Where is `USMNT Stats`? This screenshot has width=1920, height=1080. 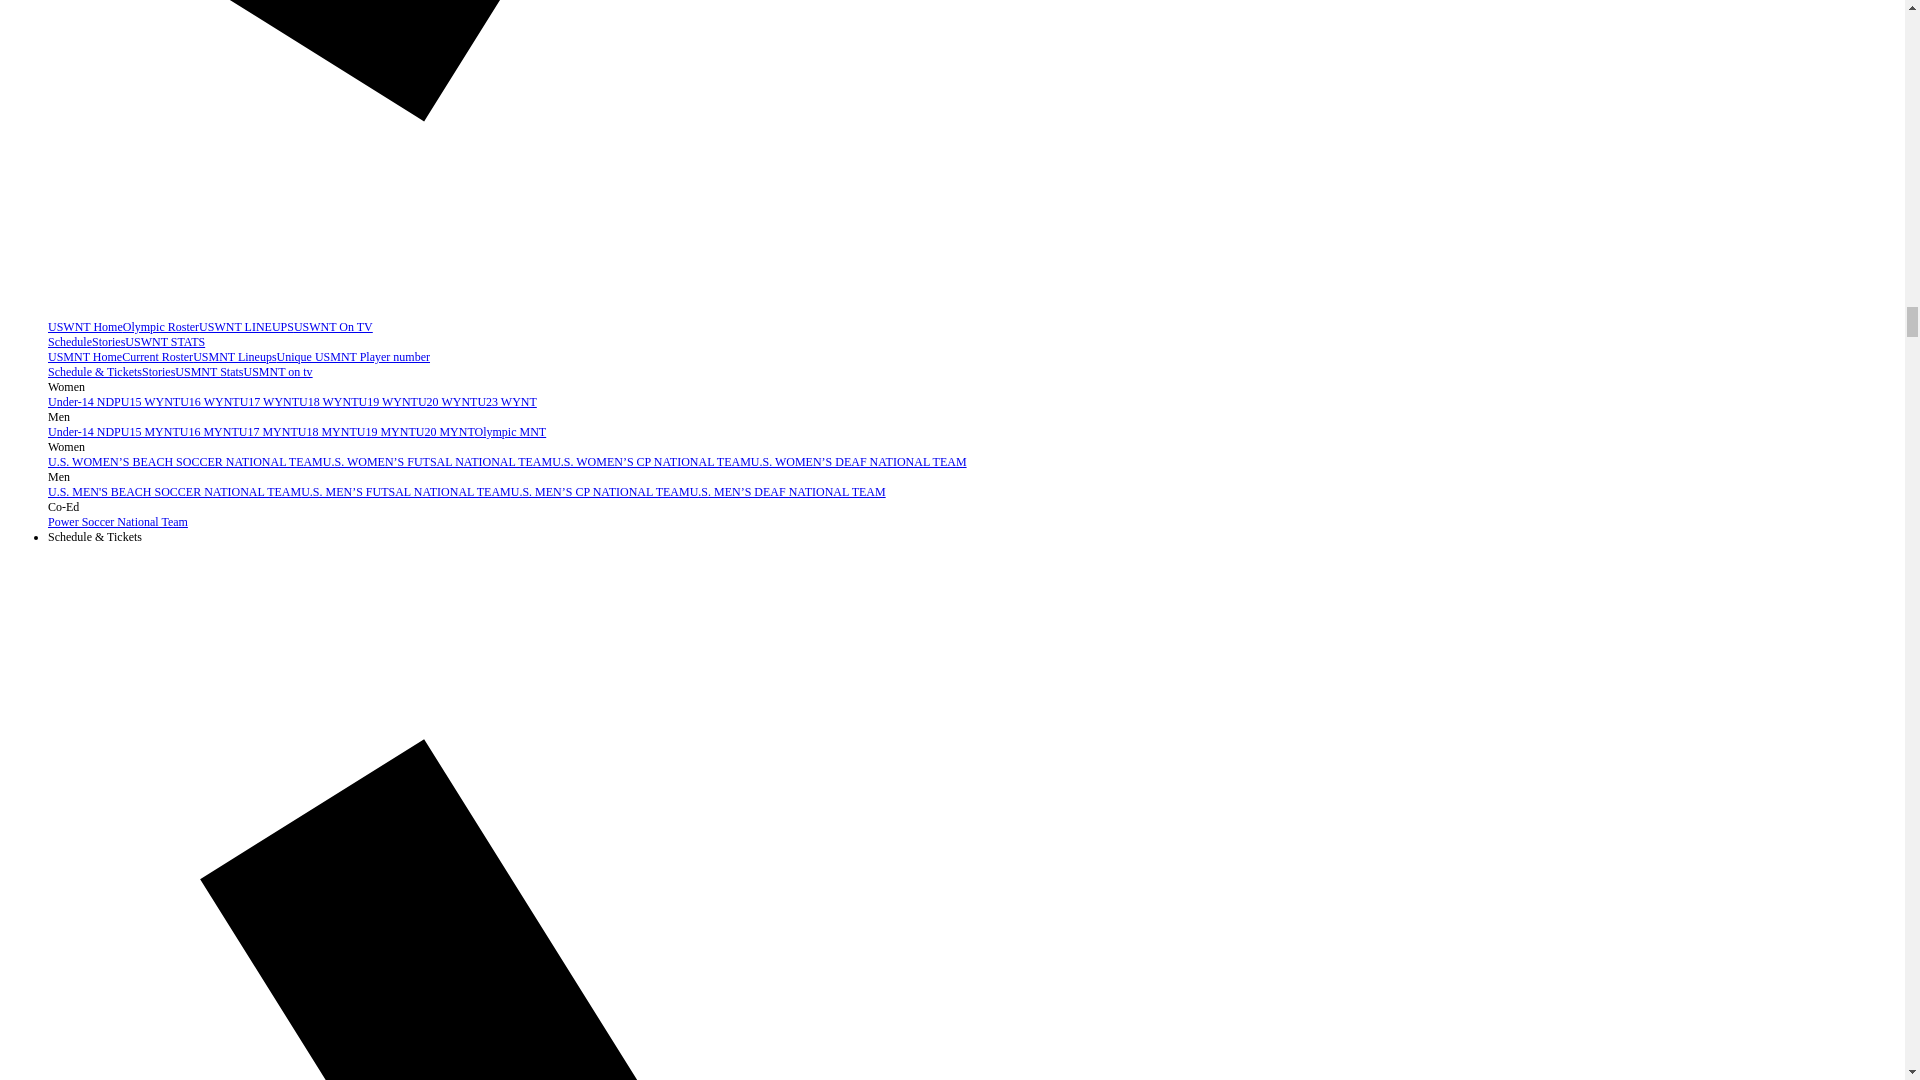
USMNT Stats is located at coordinates (208, 372).